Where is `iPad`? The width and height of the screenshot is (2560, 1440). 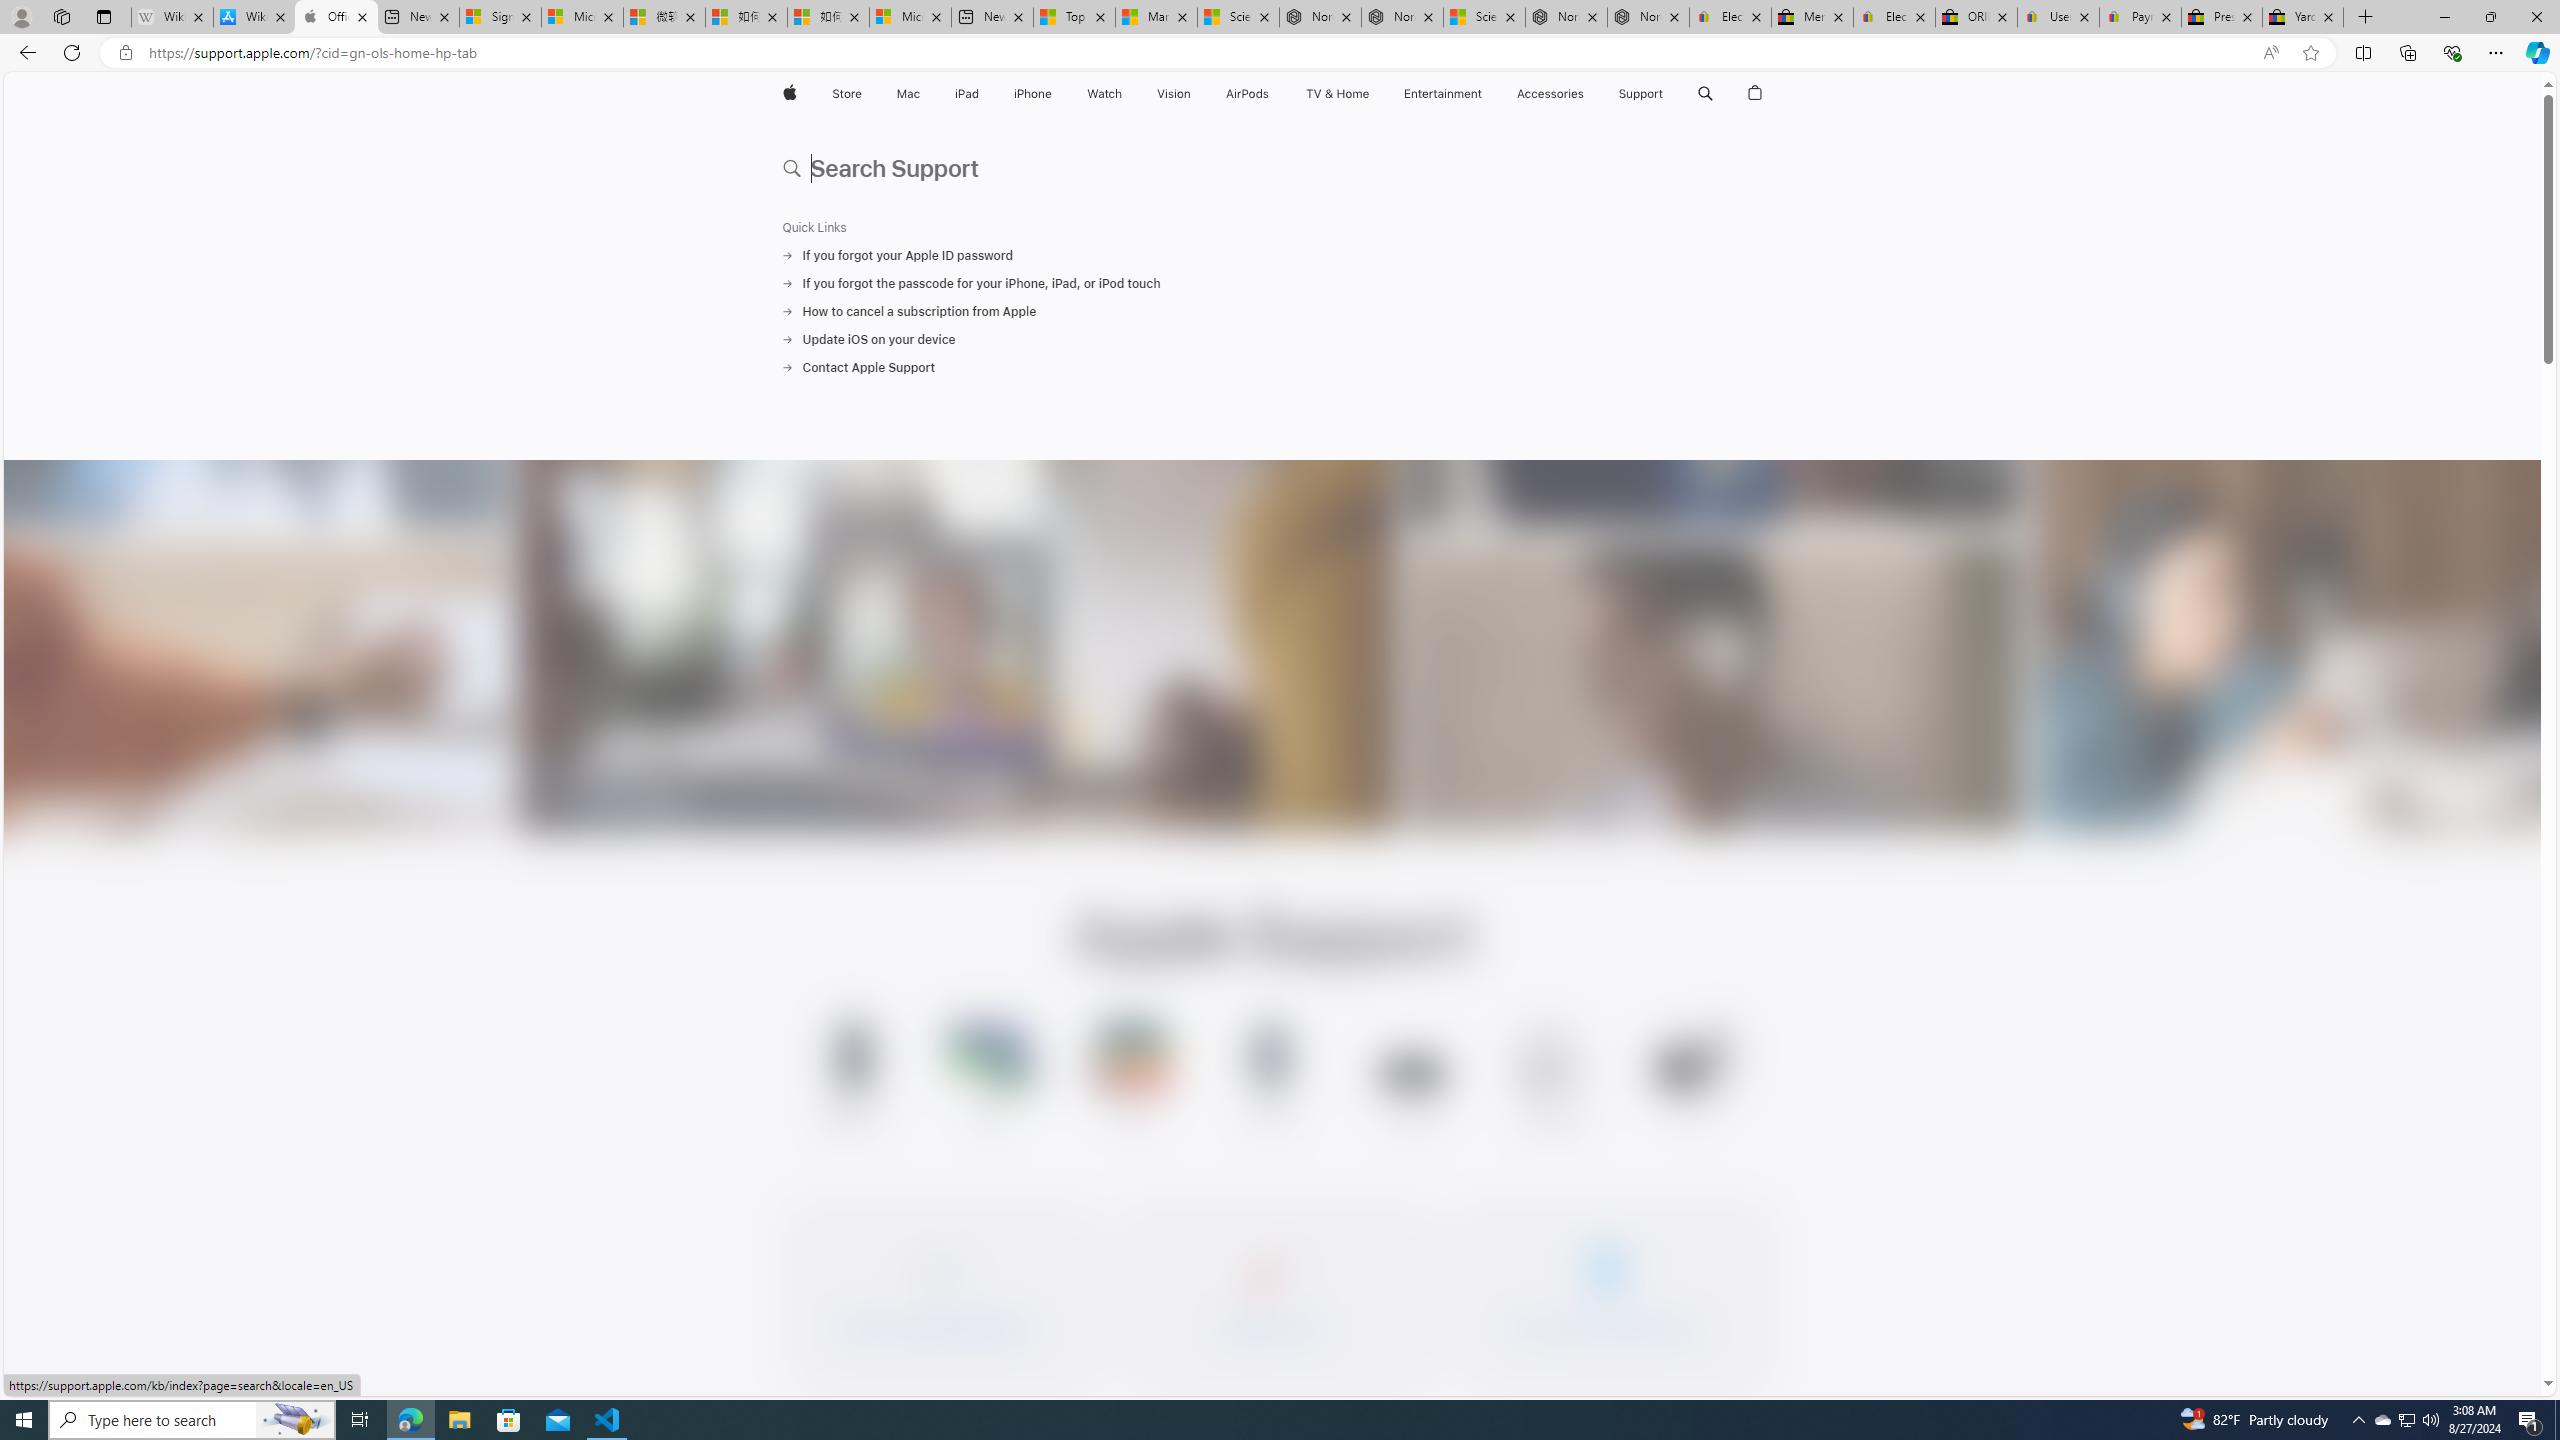
iPad is located at coordinates (968, 94).